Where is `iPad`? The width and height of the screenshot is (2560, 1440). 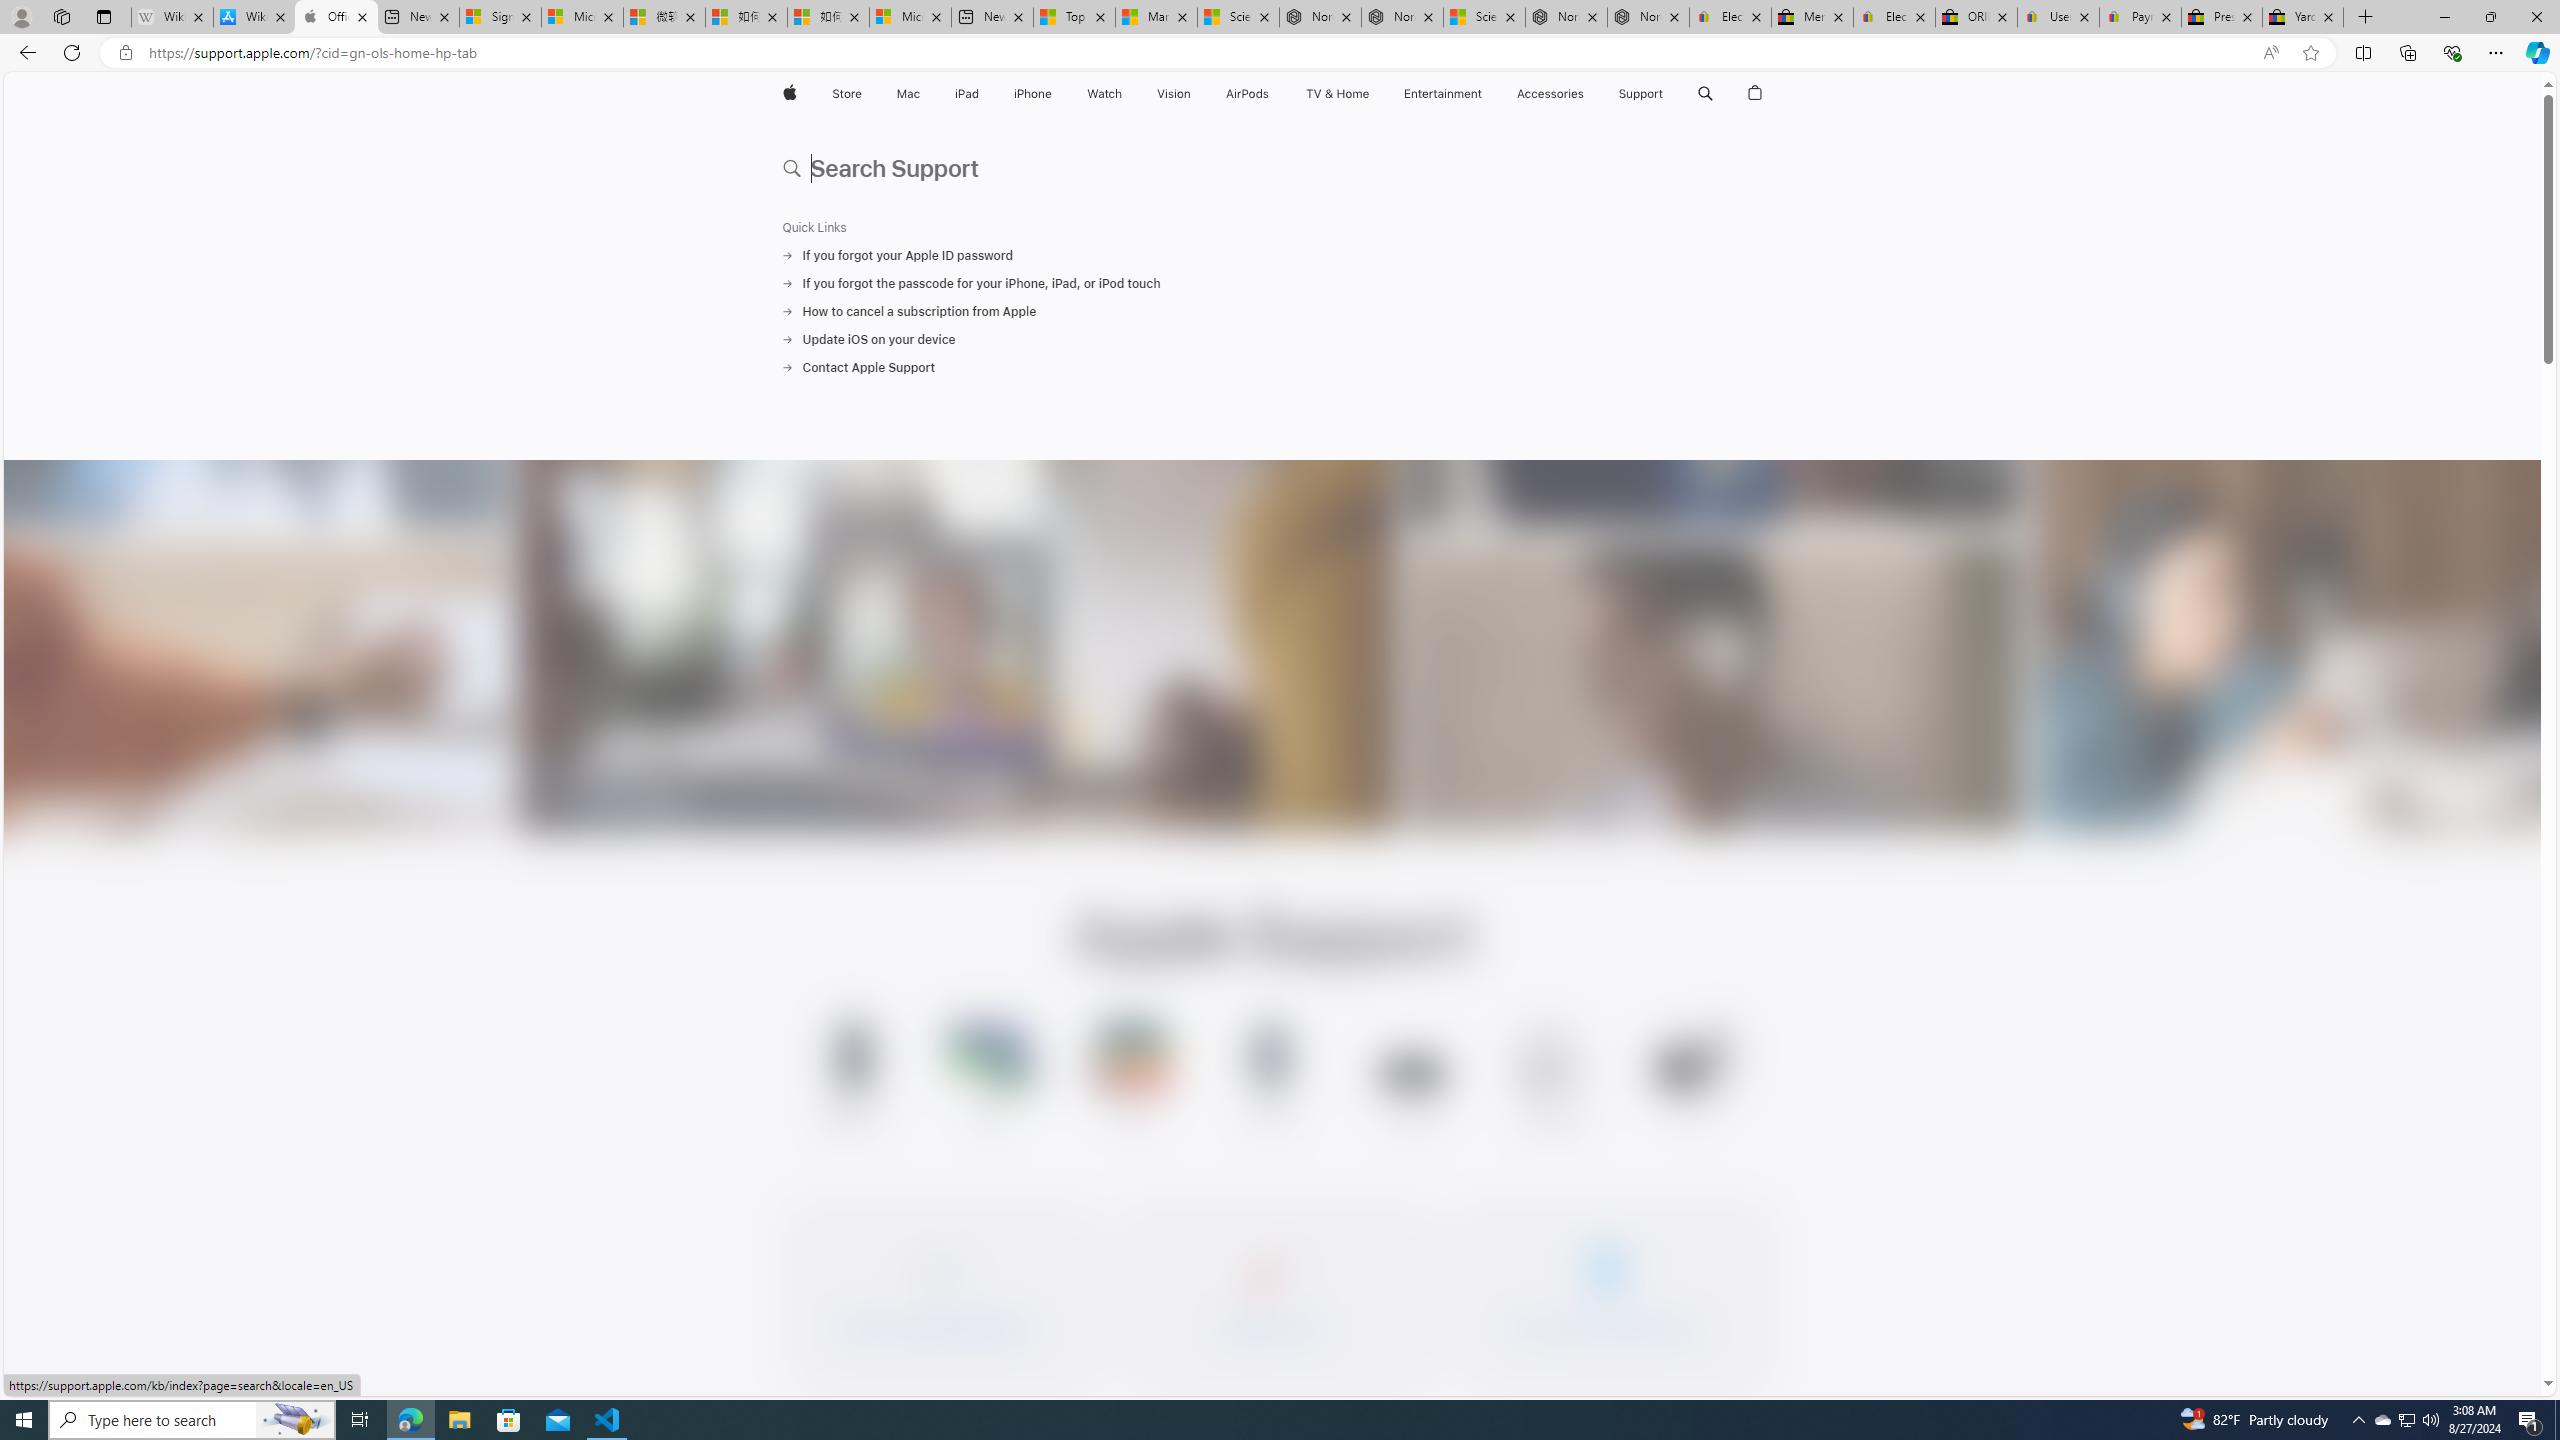
iPad is located at coordinates (968, 94).